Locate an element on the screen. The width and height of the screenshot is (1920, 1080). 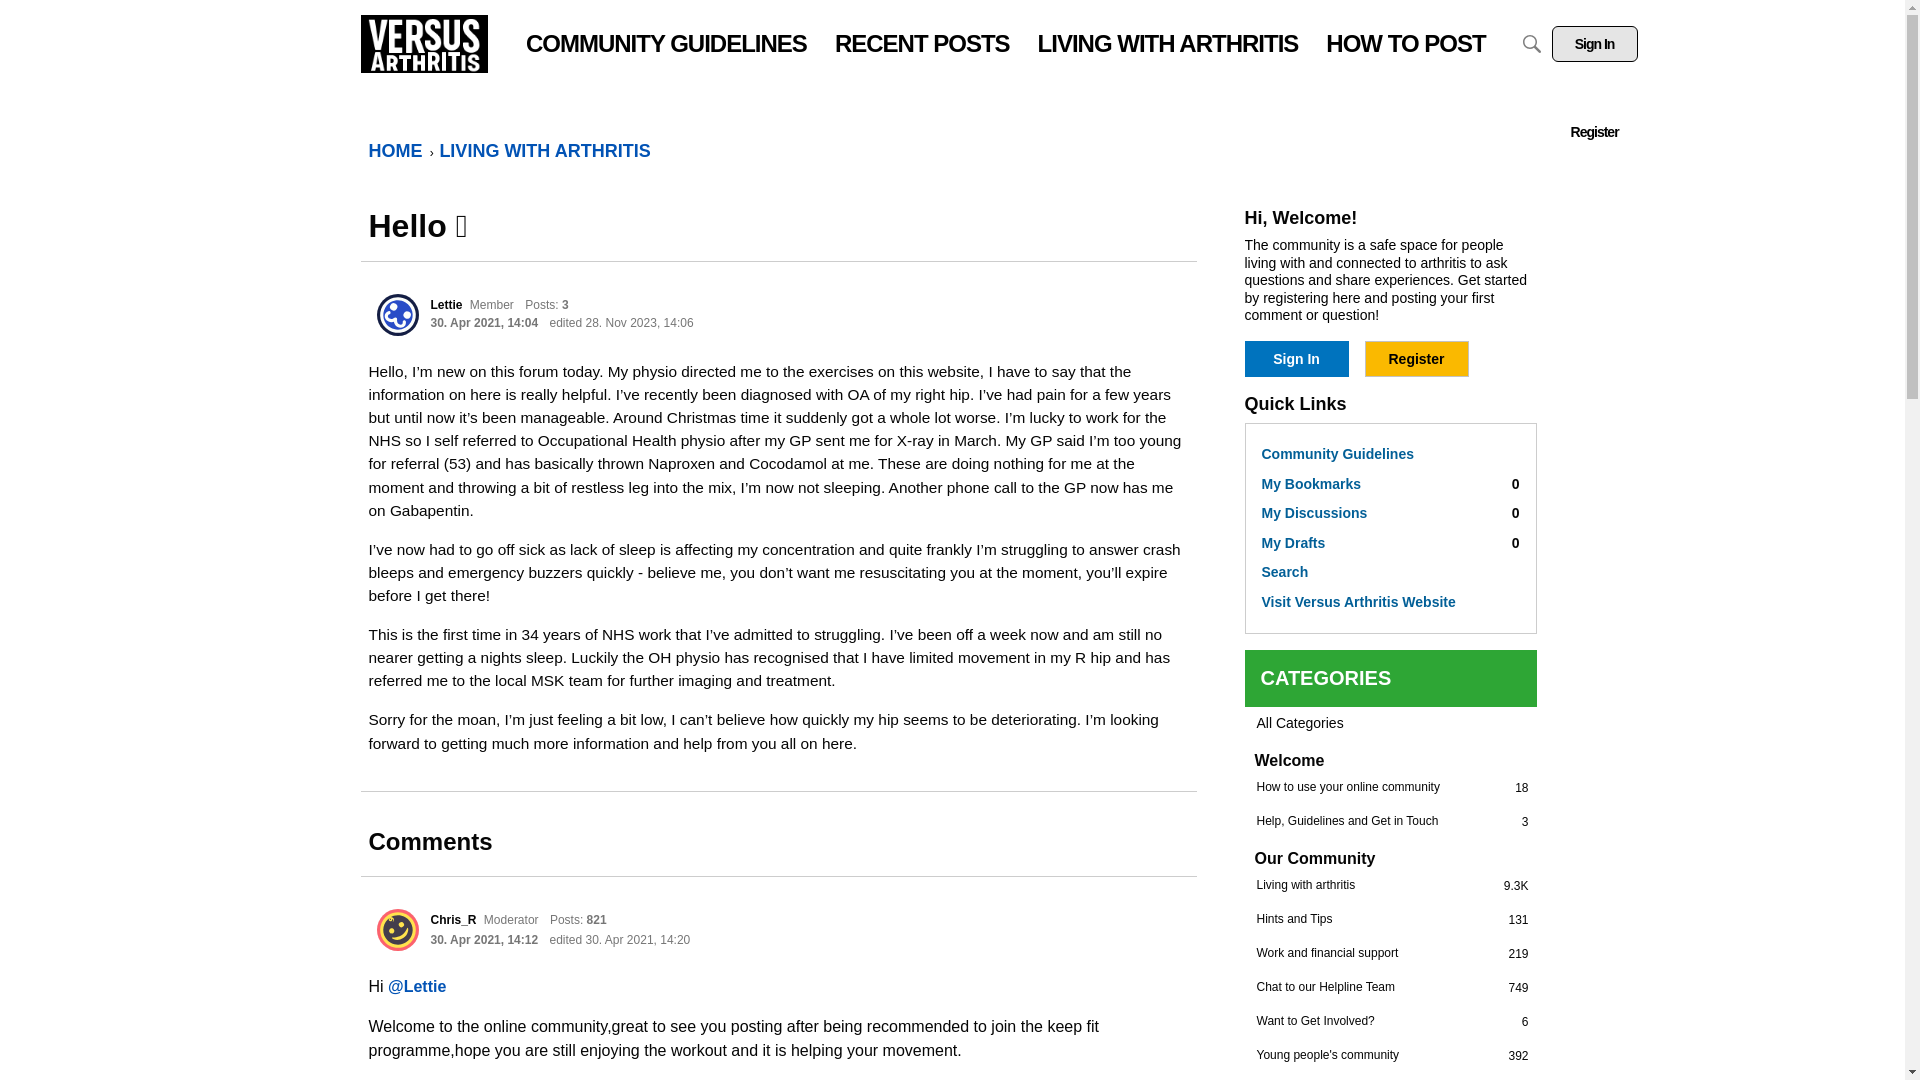
9,281 discussions is located at coordinates (1390, 514).